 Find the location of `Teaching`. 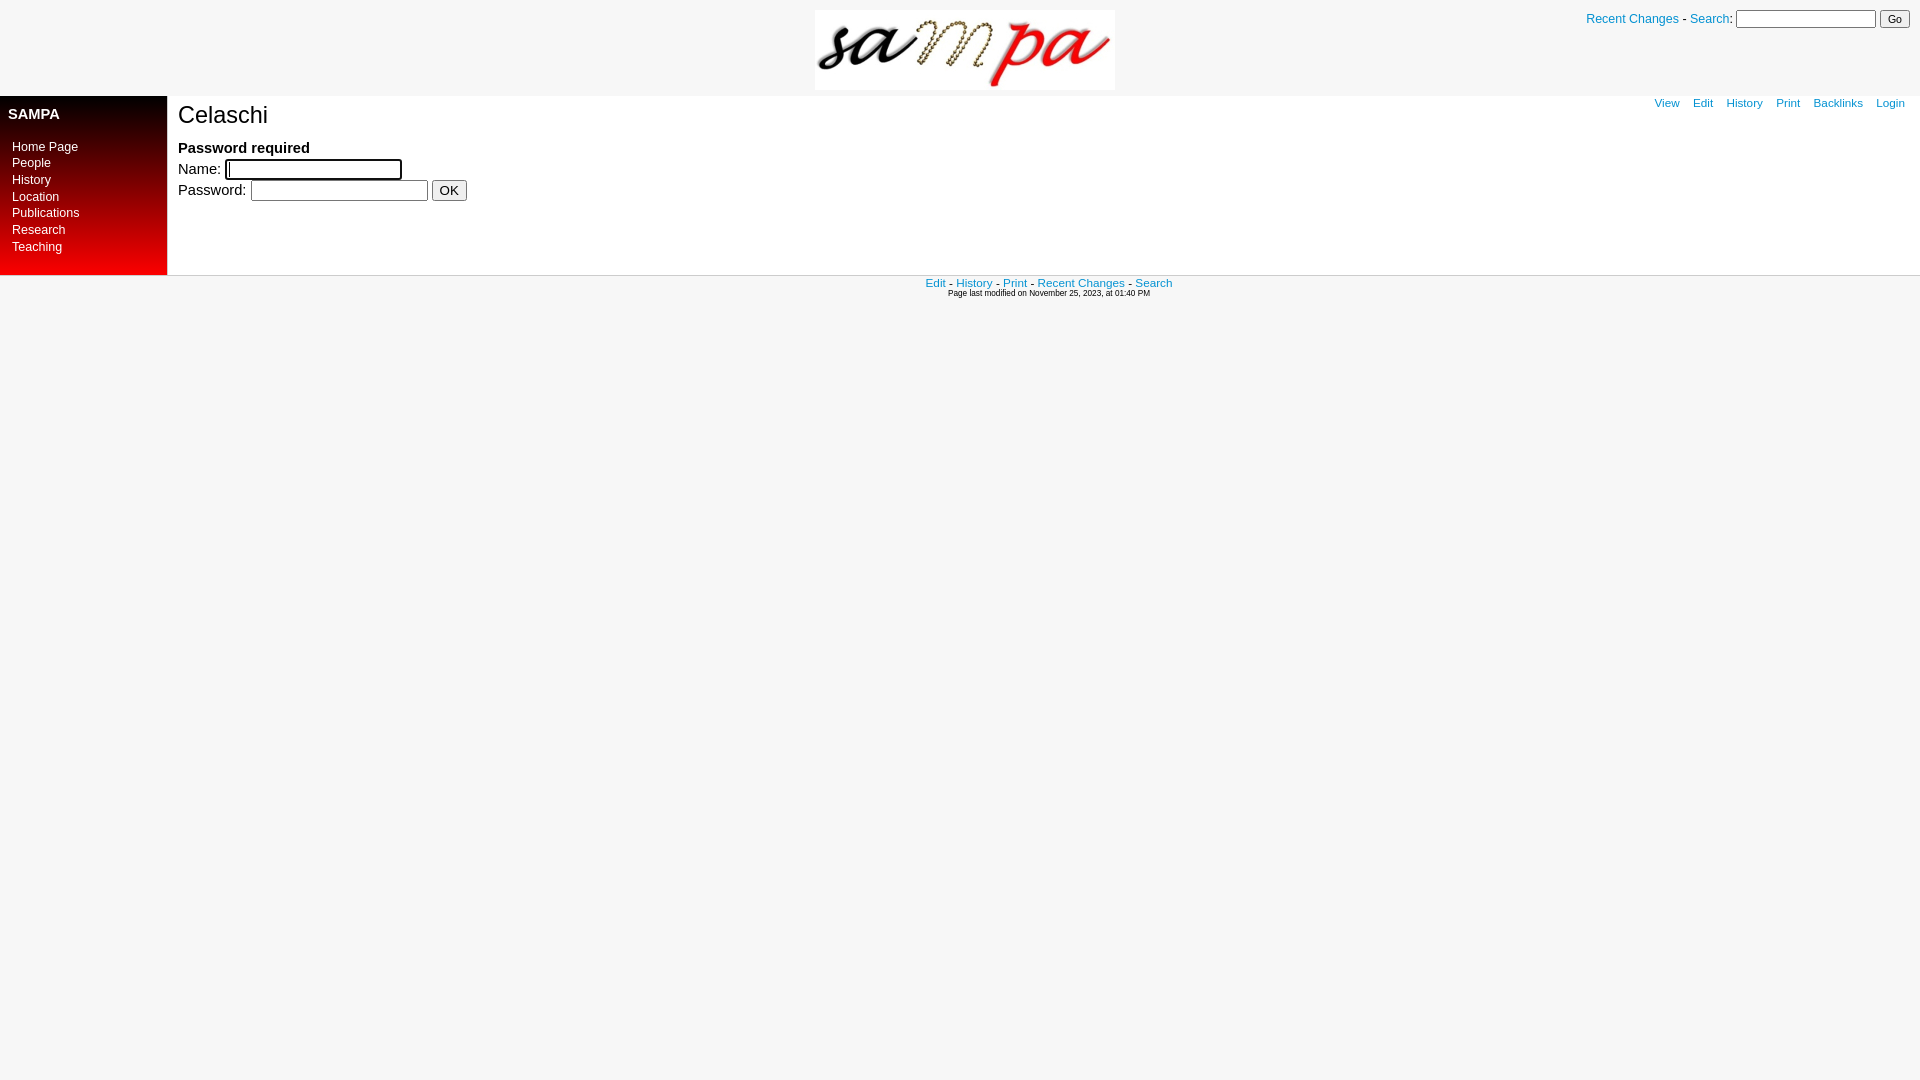

Teaching is located at coordinates (37, 247).